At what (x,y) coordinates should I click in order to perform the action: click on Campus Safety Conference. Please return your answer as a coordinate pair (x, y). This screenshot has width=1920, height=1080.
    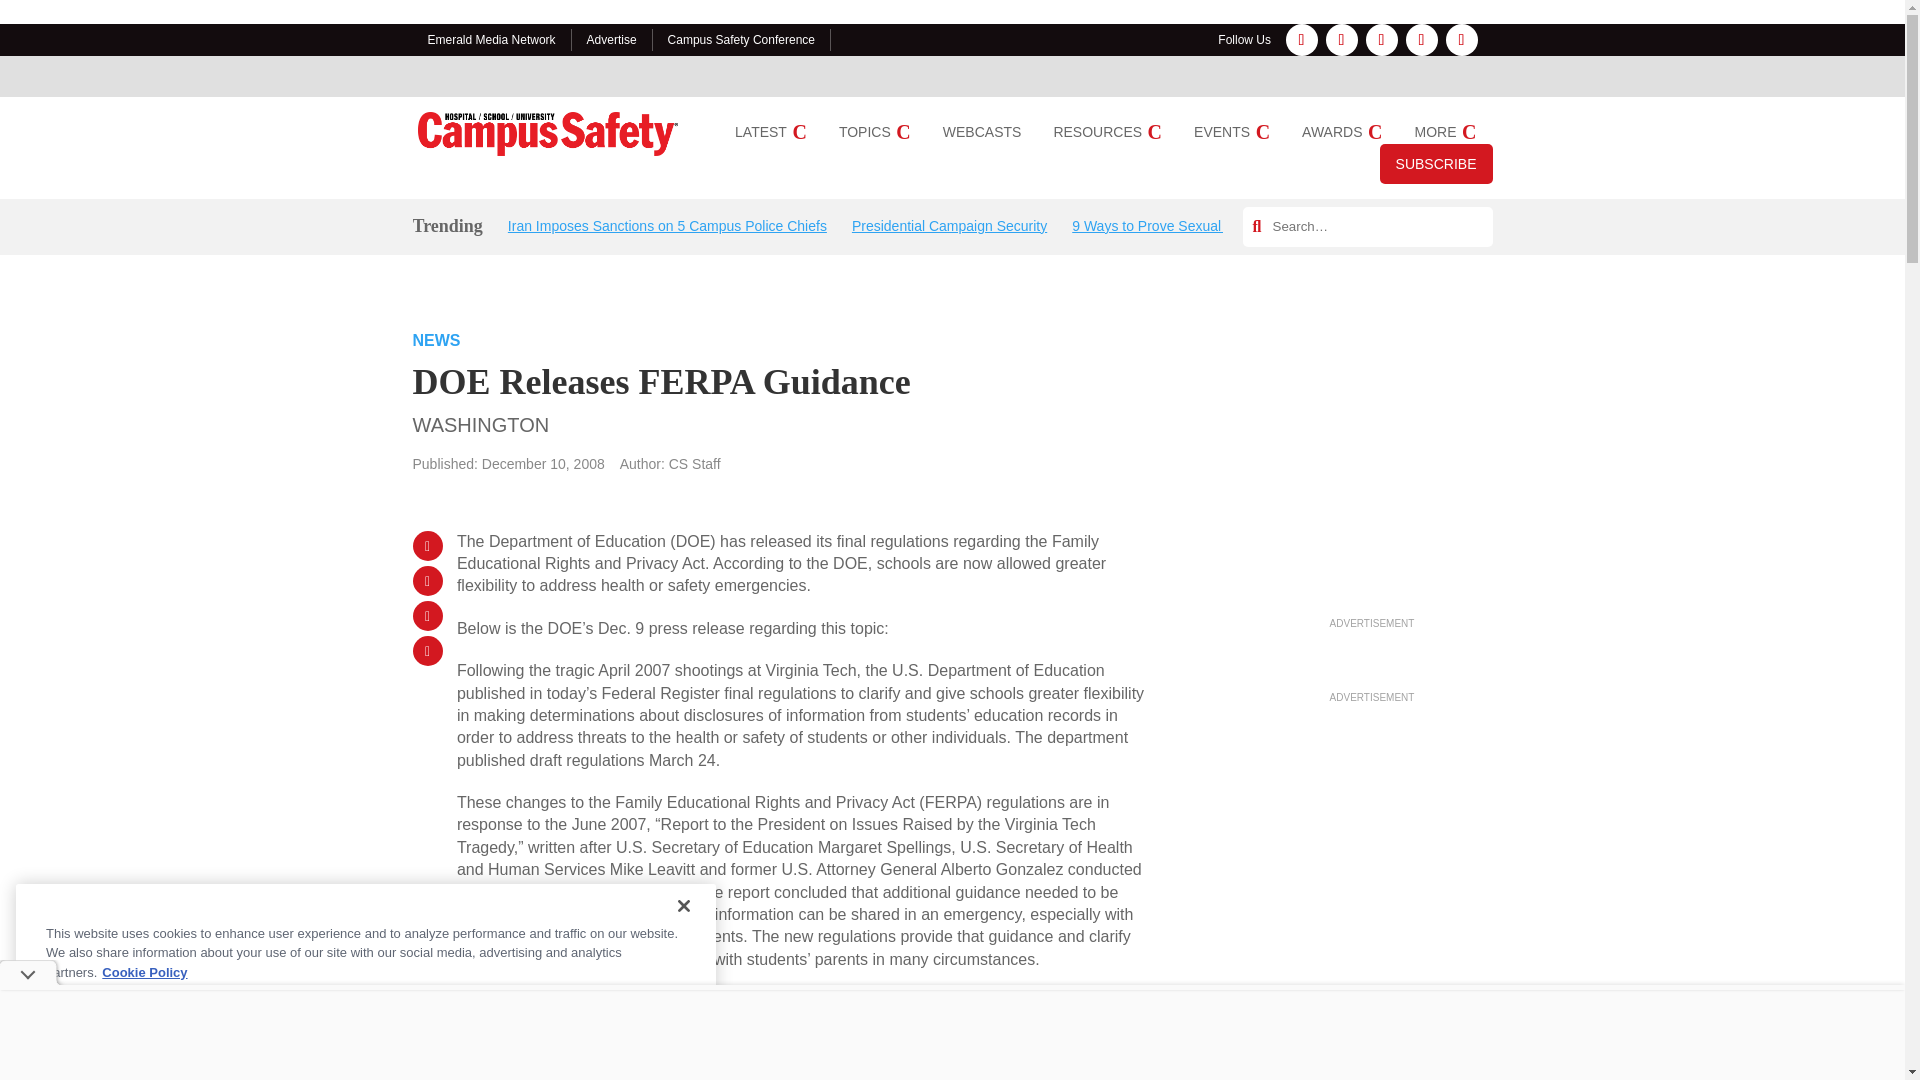
    Looking at the image, I should click on (741, 40).